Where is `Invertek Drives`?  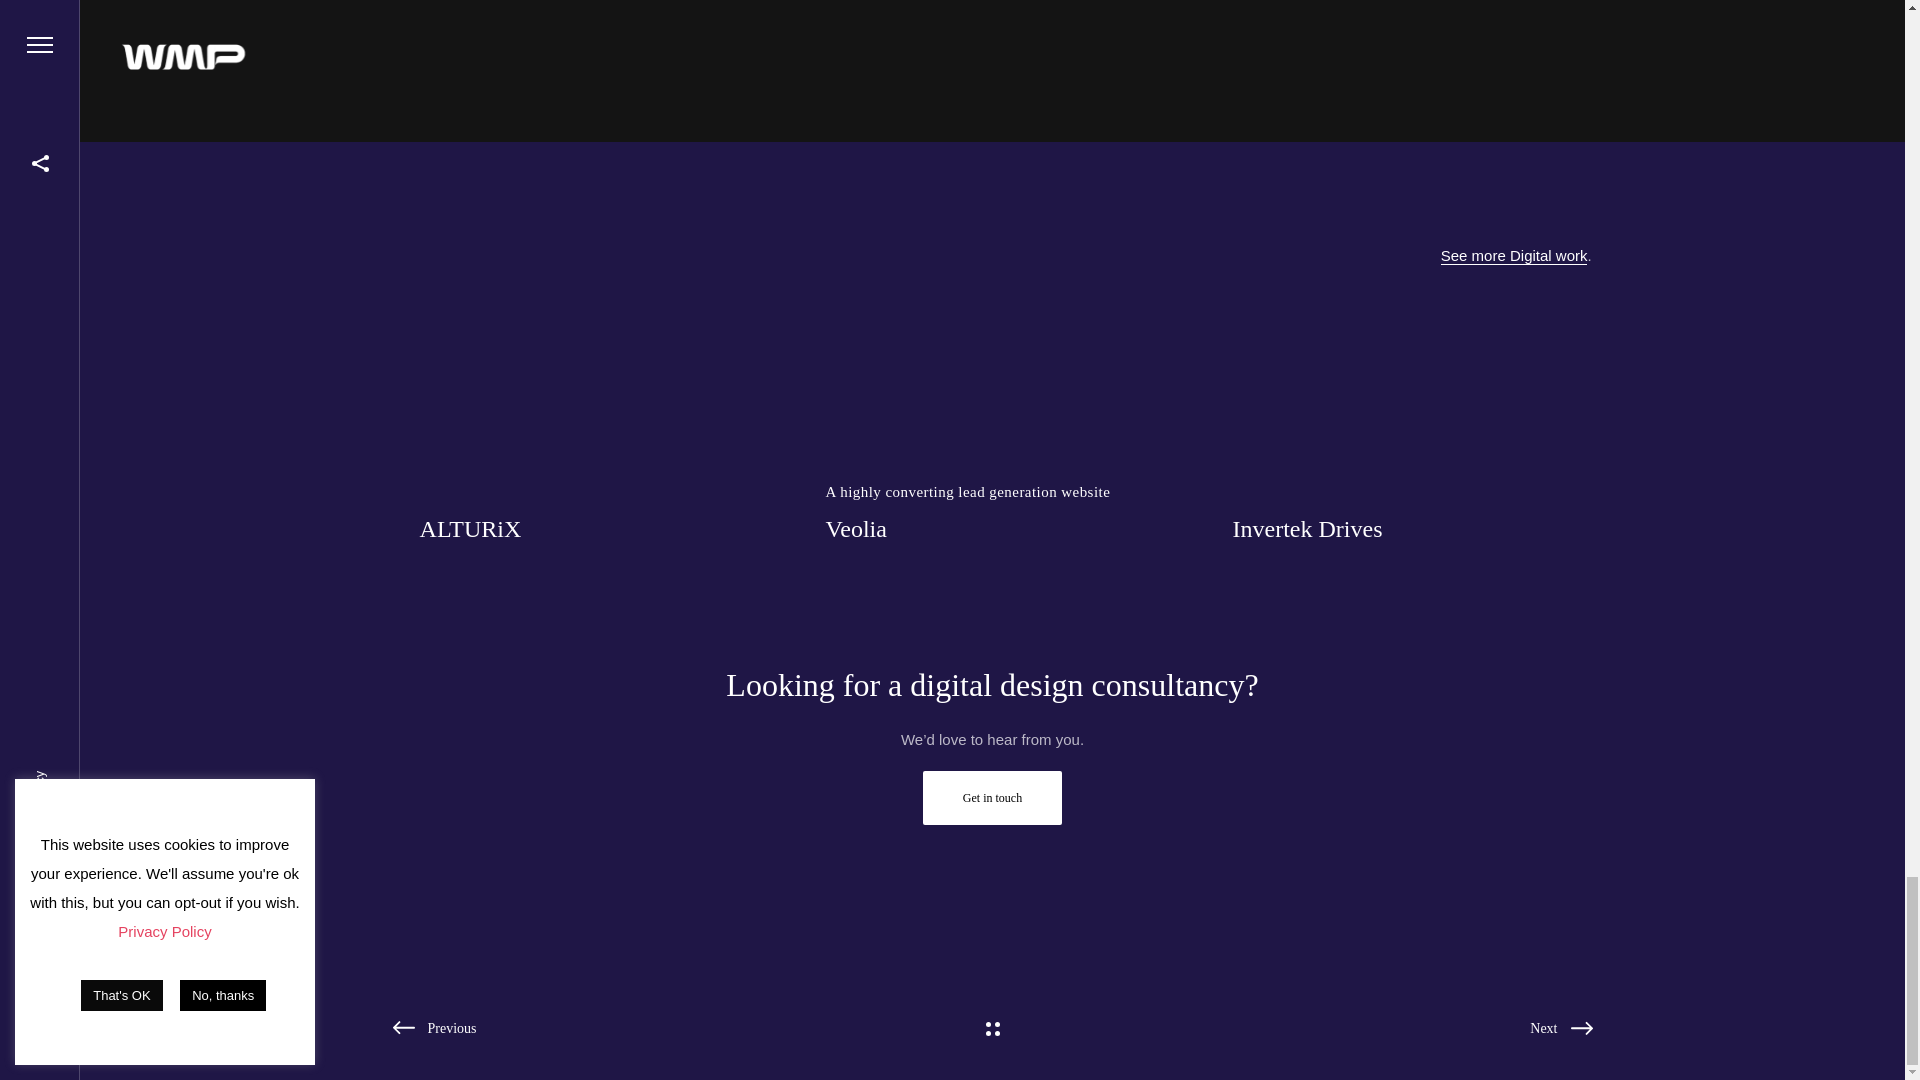 Invertek Drives is located at coordinates (991, 436).